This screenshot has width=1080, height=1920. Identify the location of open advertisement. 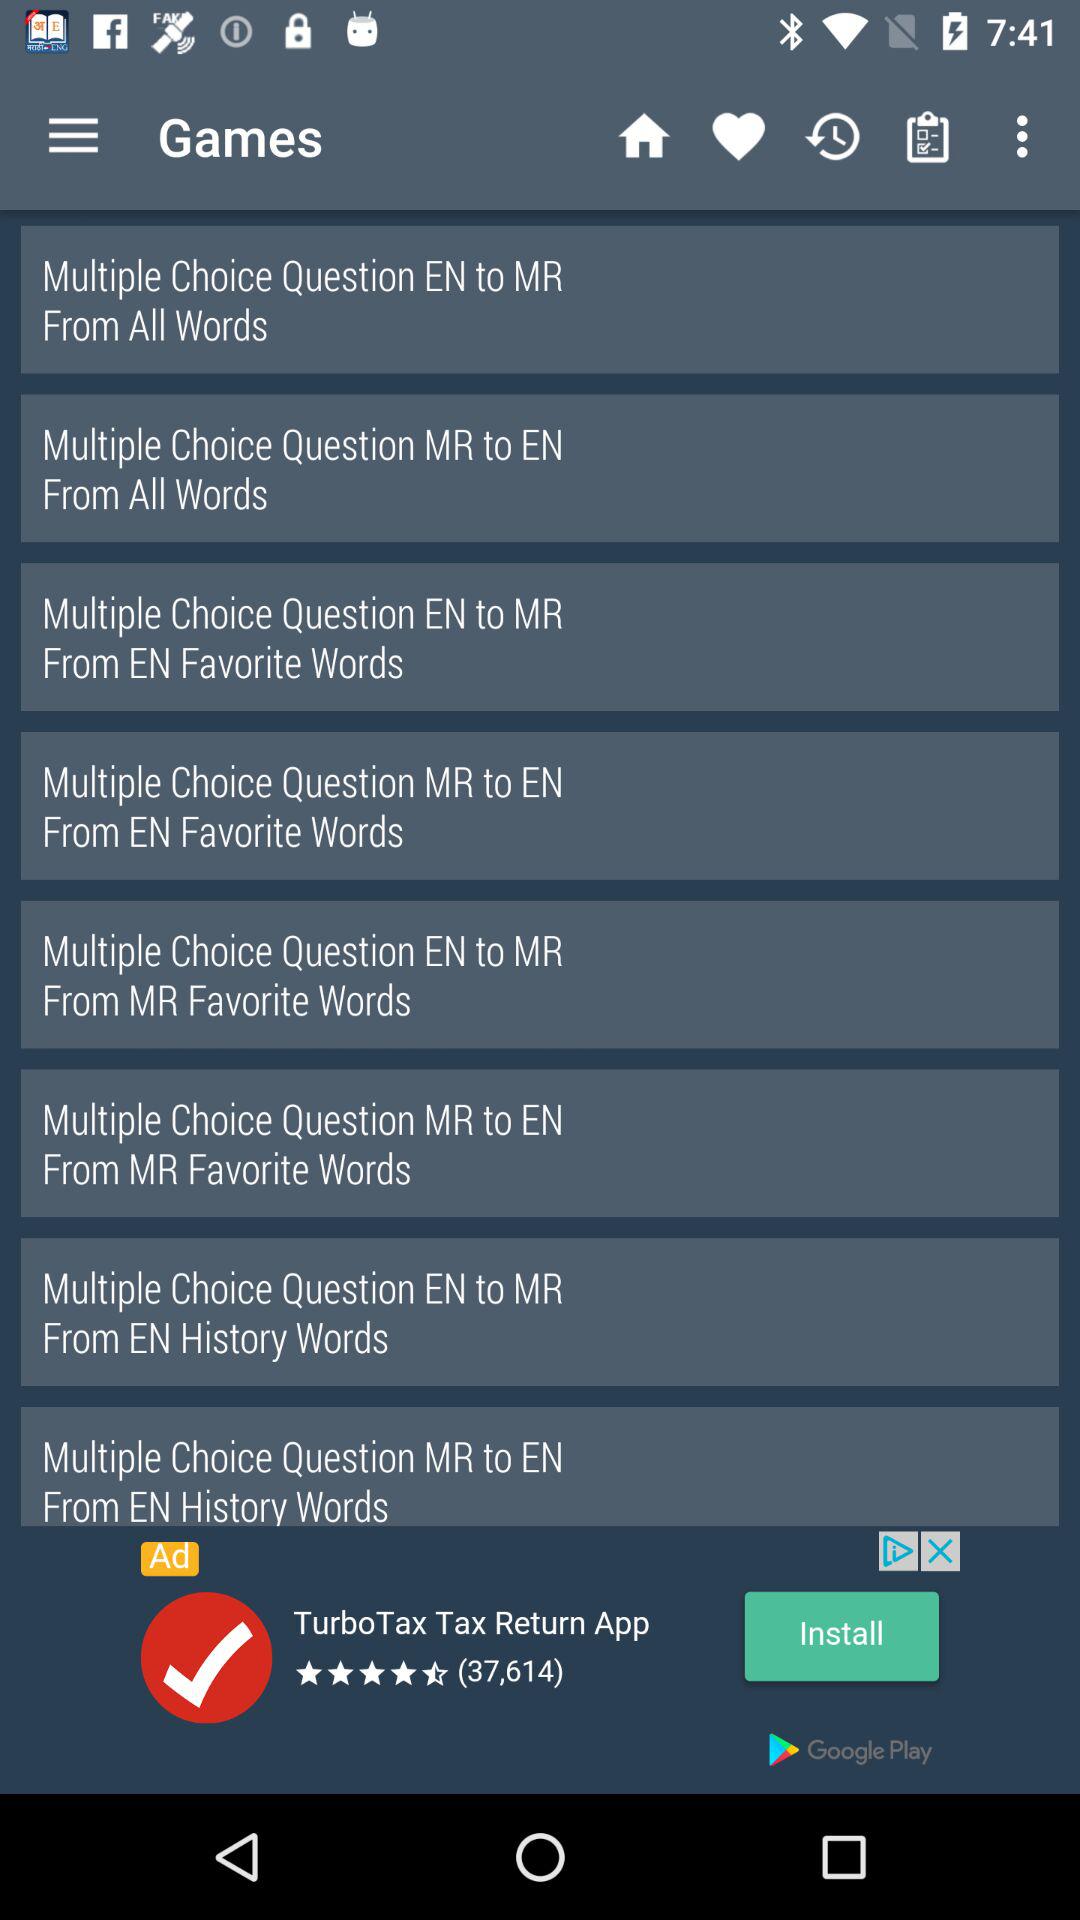
(540, 1662).